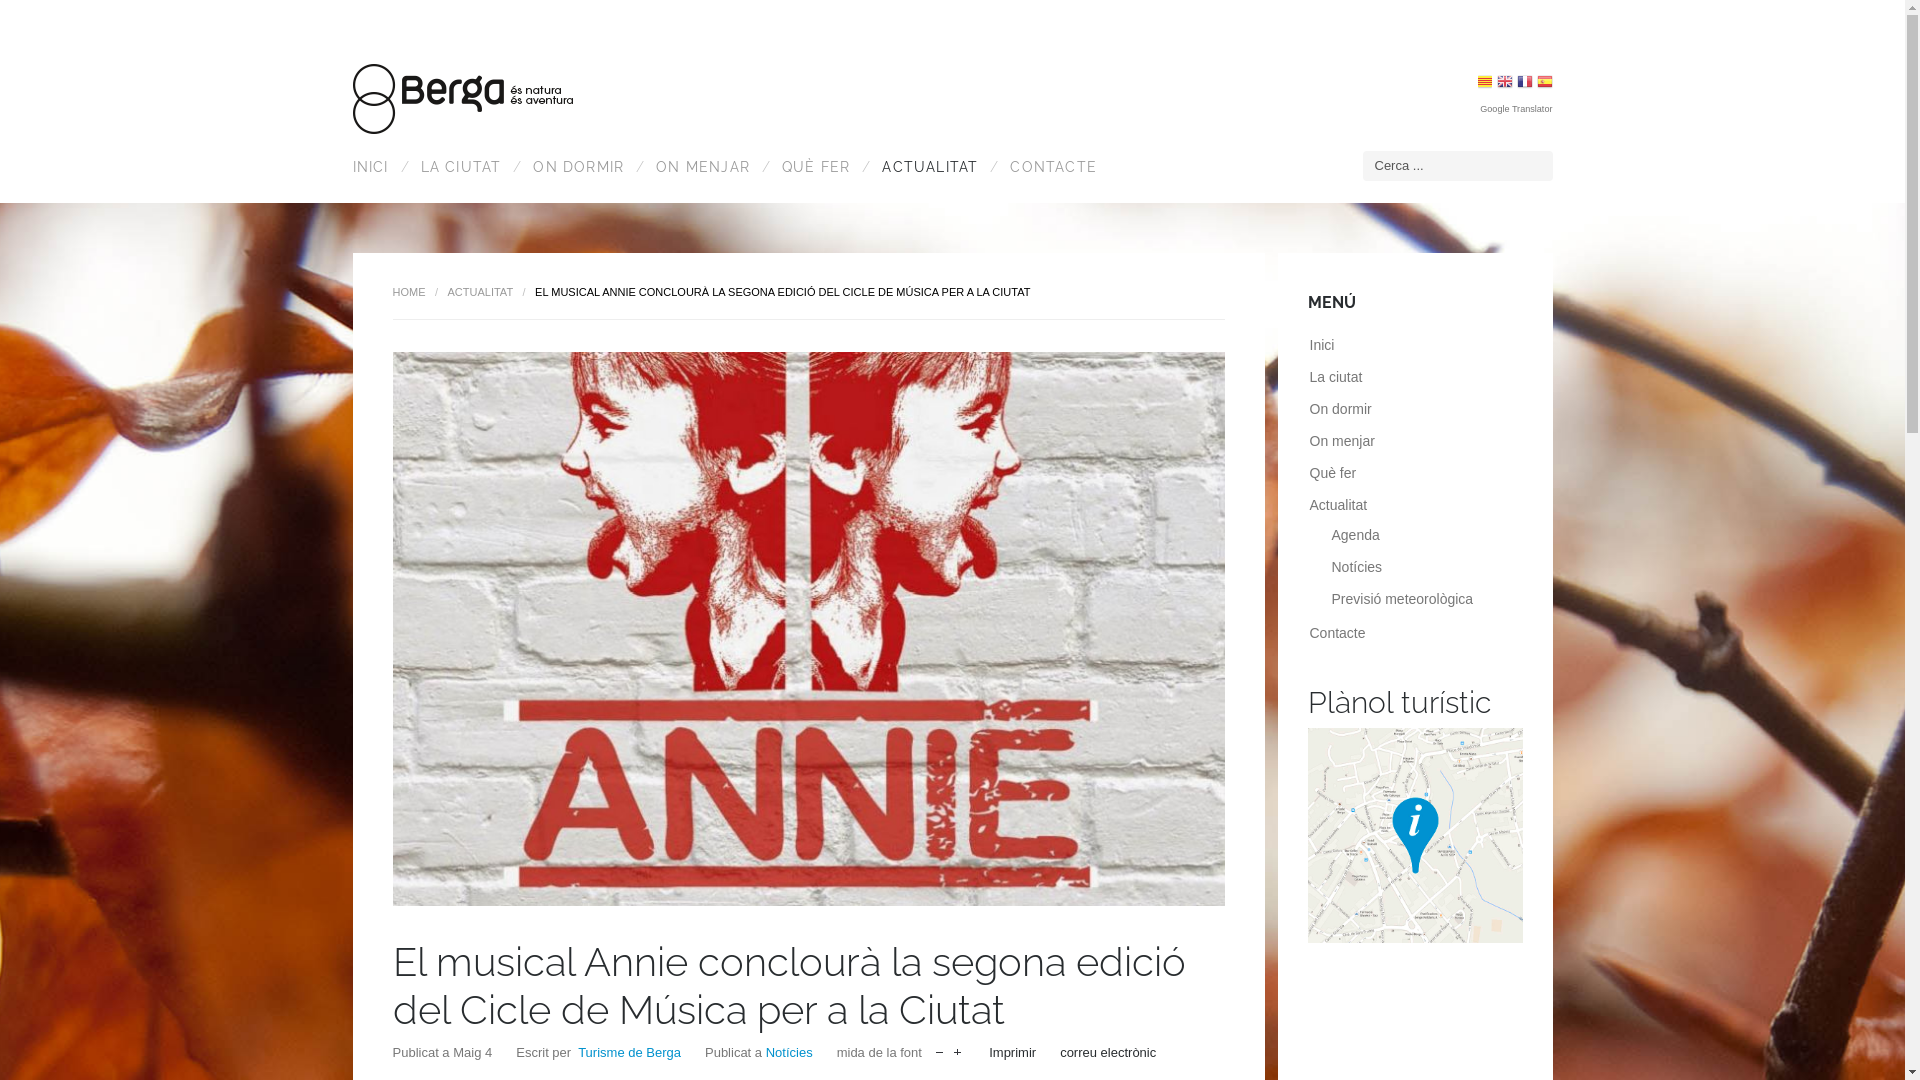  Describe the element at coordinates (1338, 633) in the screenshot. I see `Contacte` at that location.